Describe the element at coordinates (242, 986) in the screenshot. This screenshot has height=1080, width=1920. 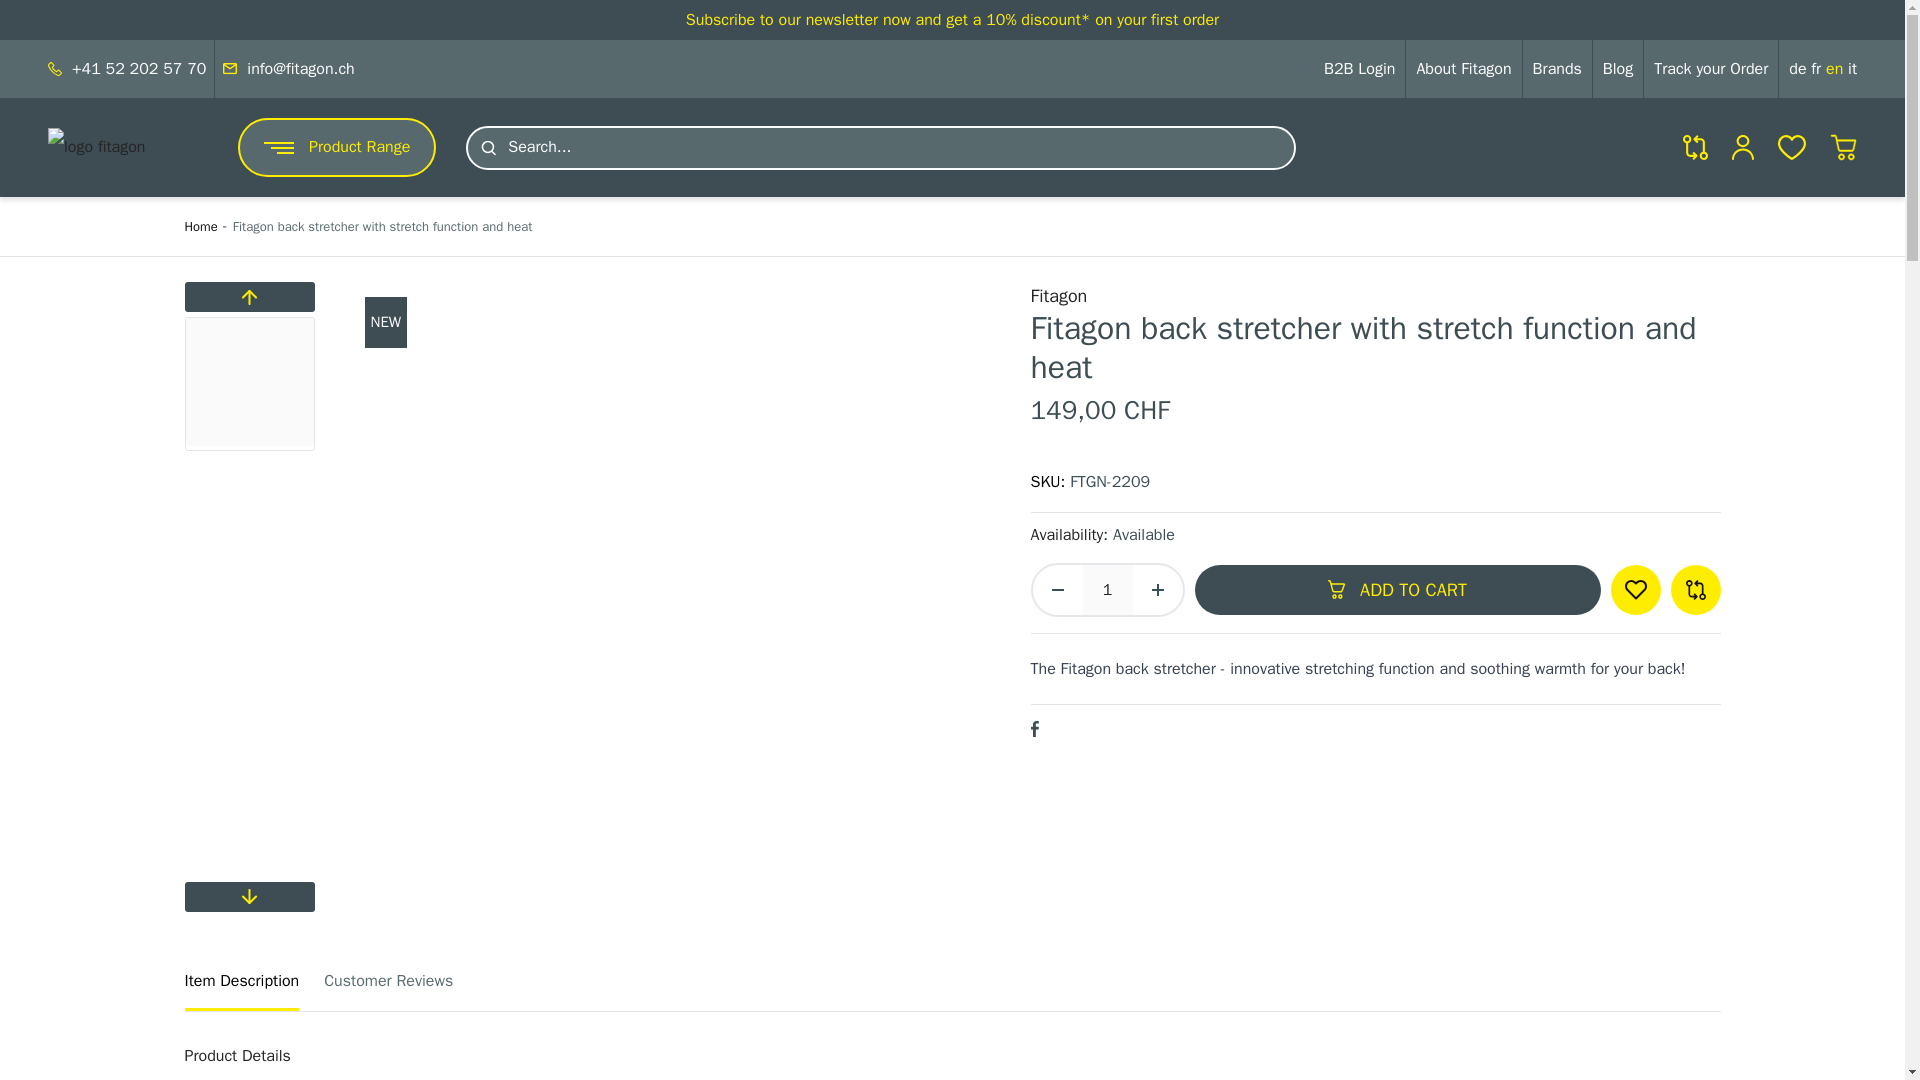
I see `Item Description` at that location.